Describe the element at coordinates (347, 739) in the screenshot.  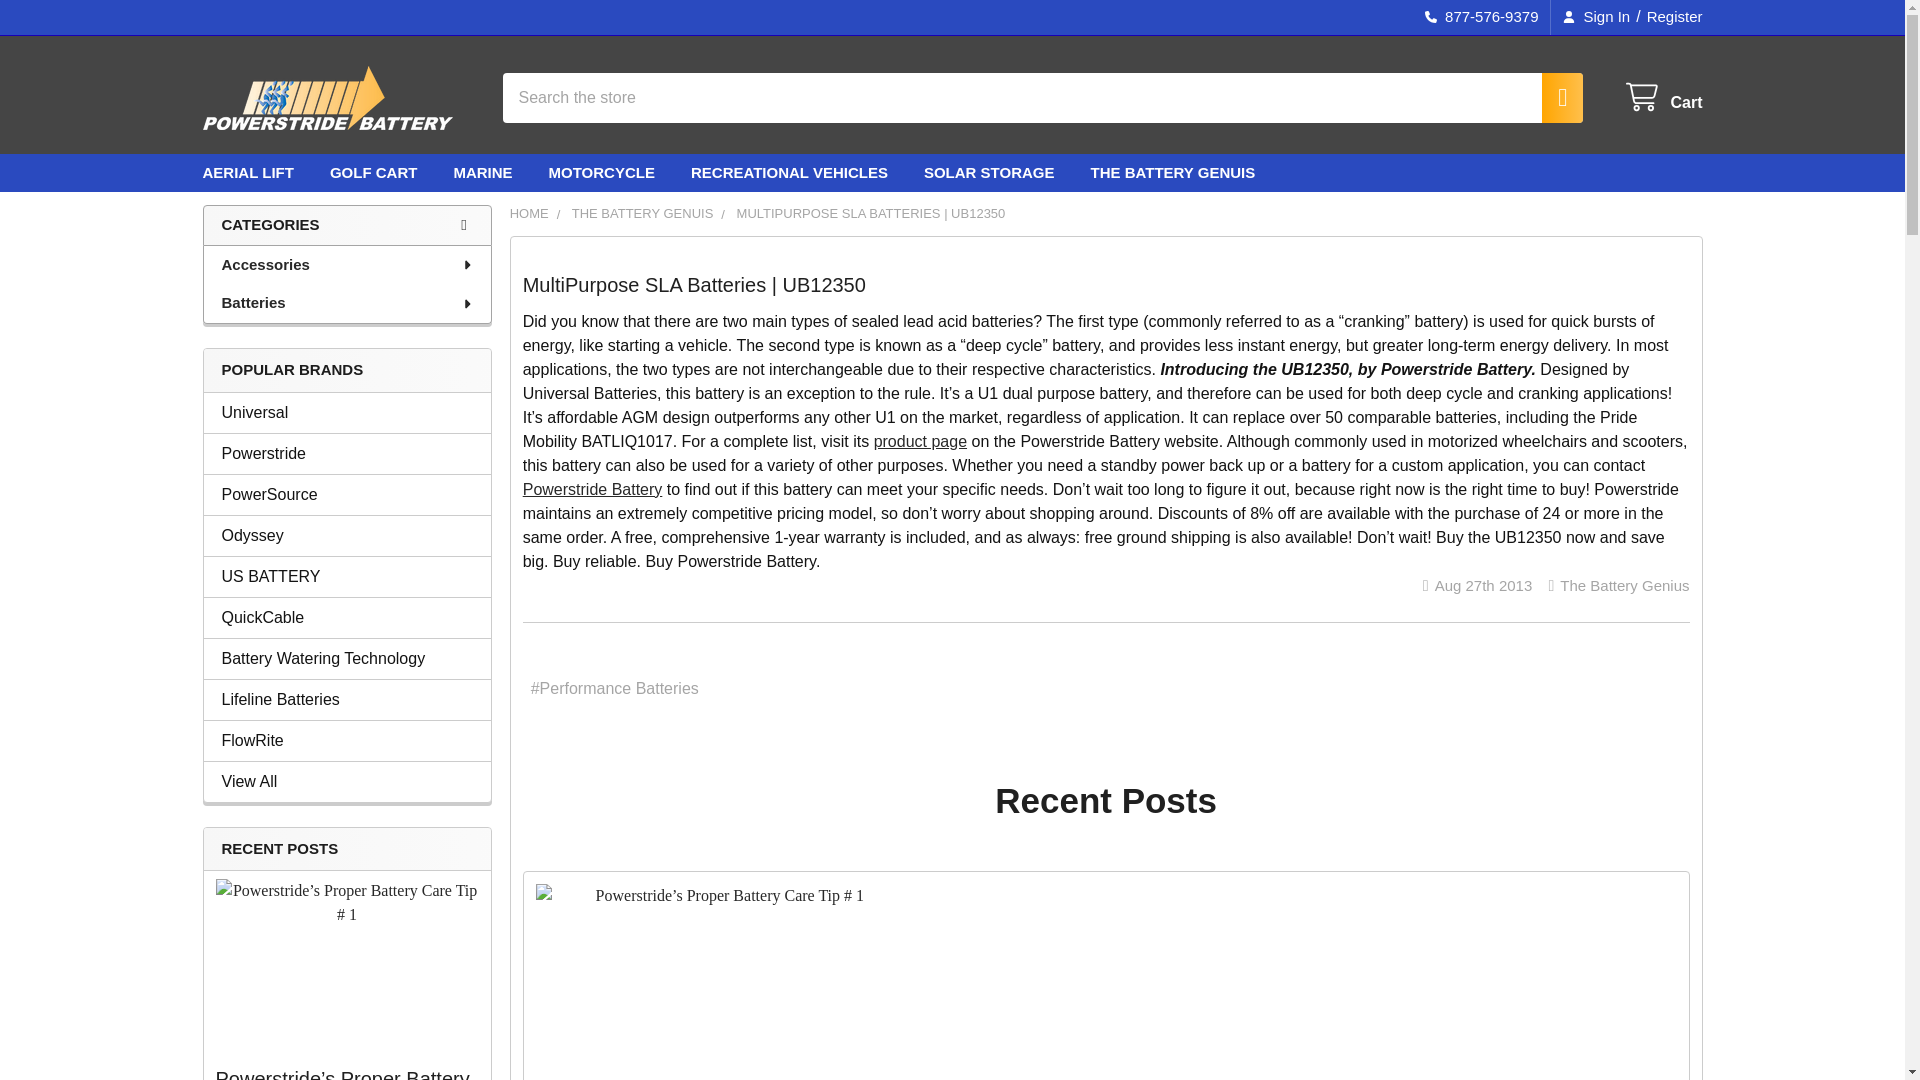
I see `FlowRite` at that location.